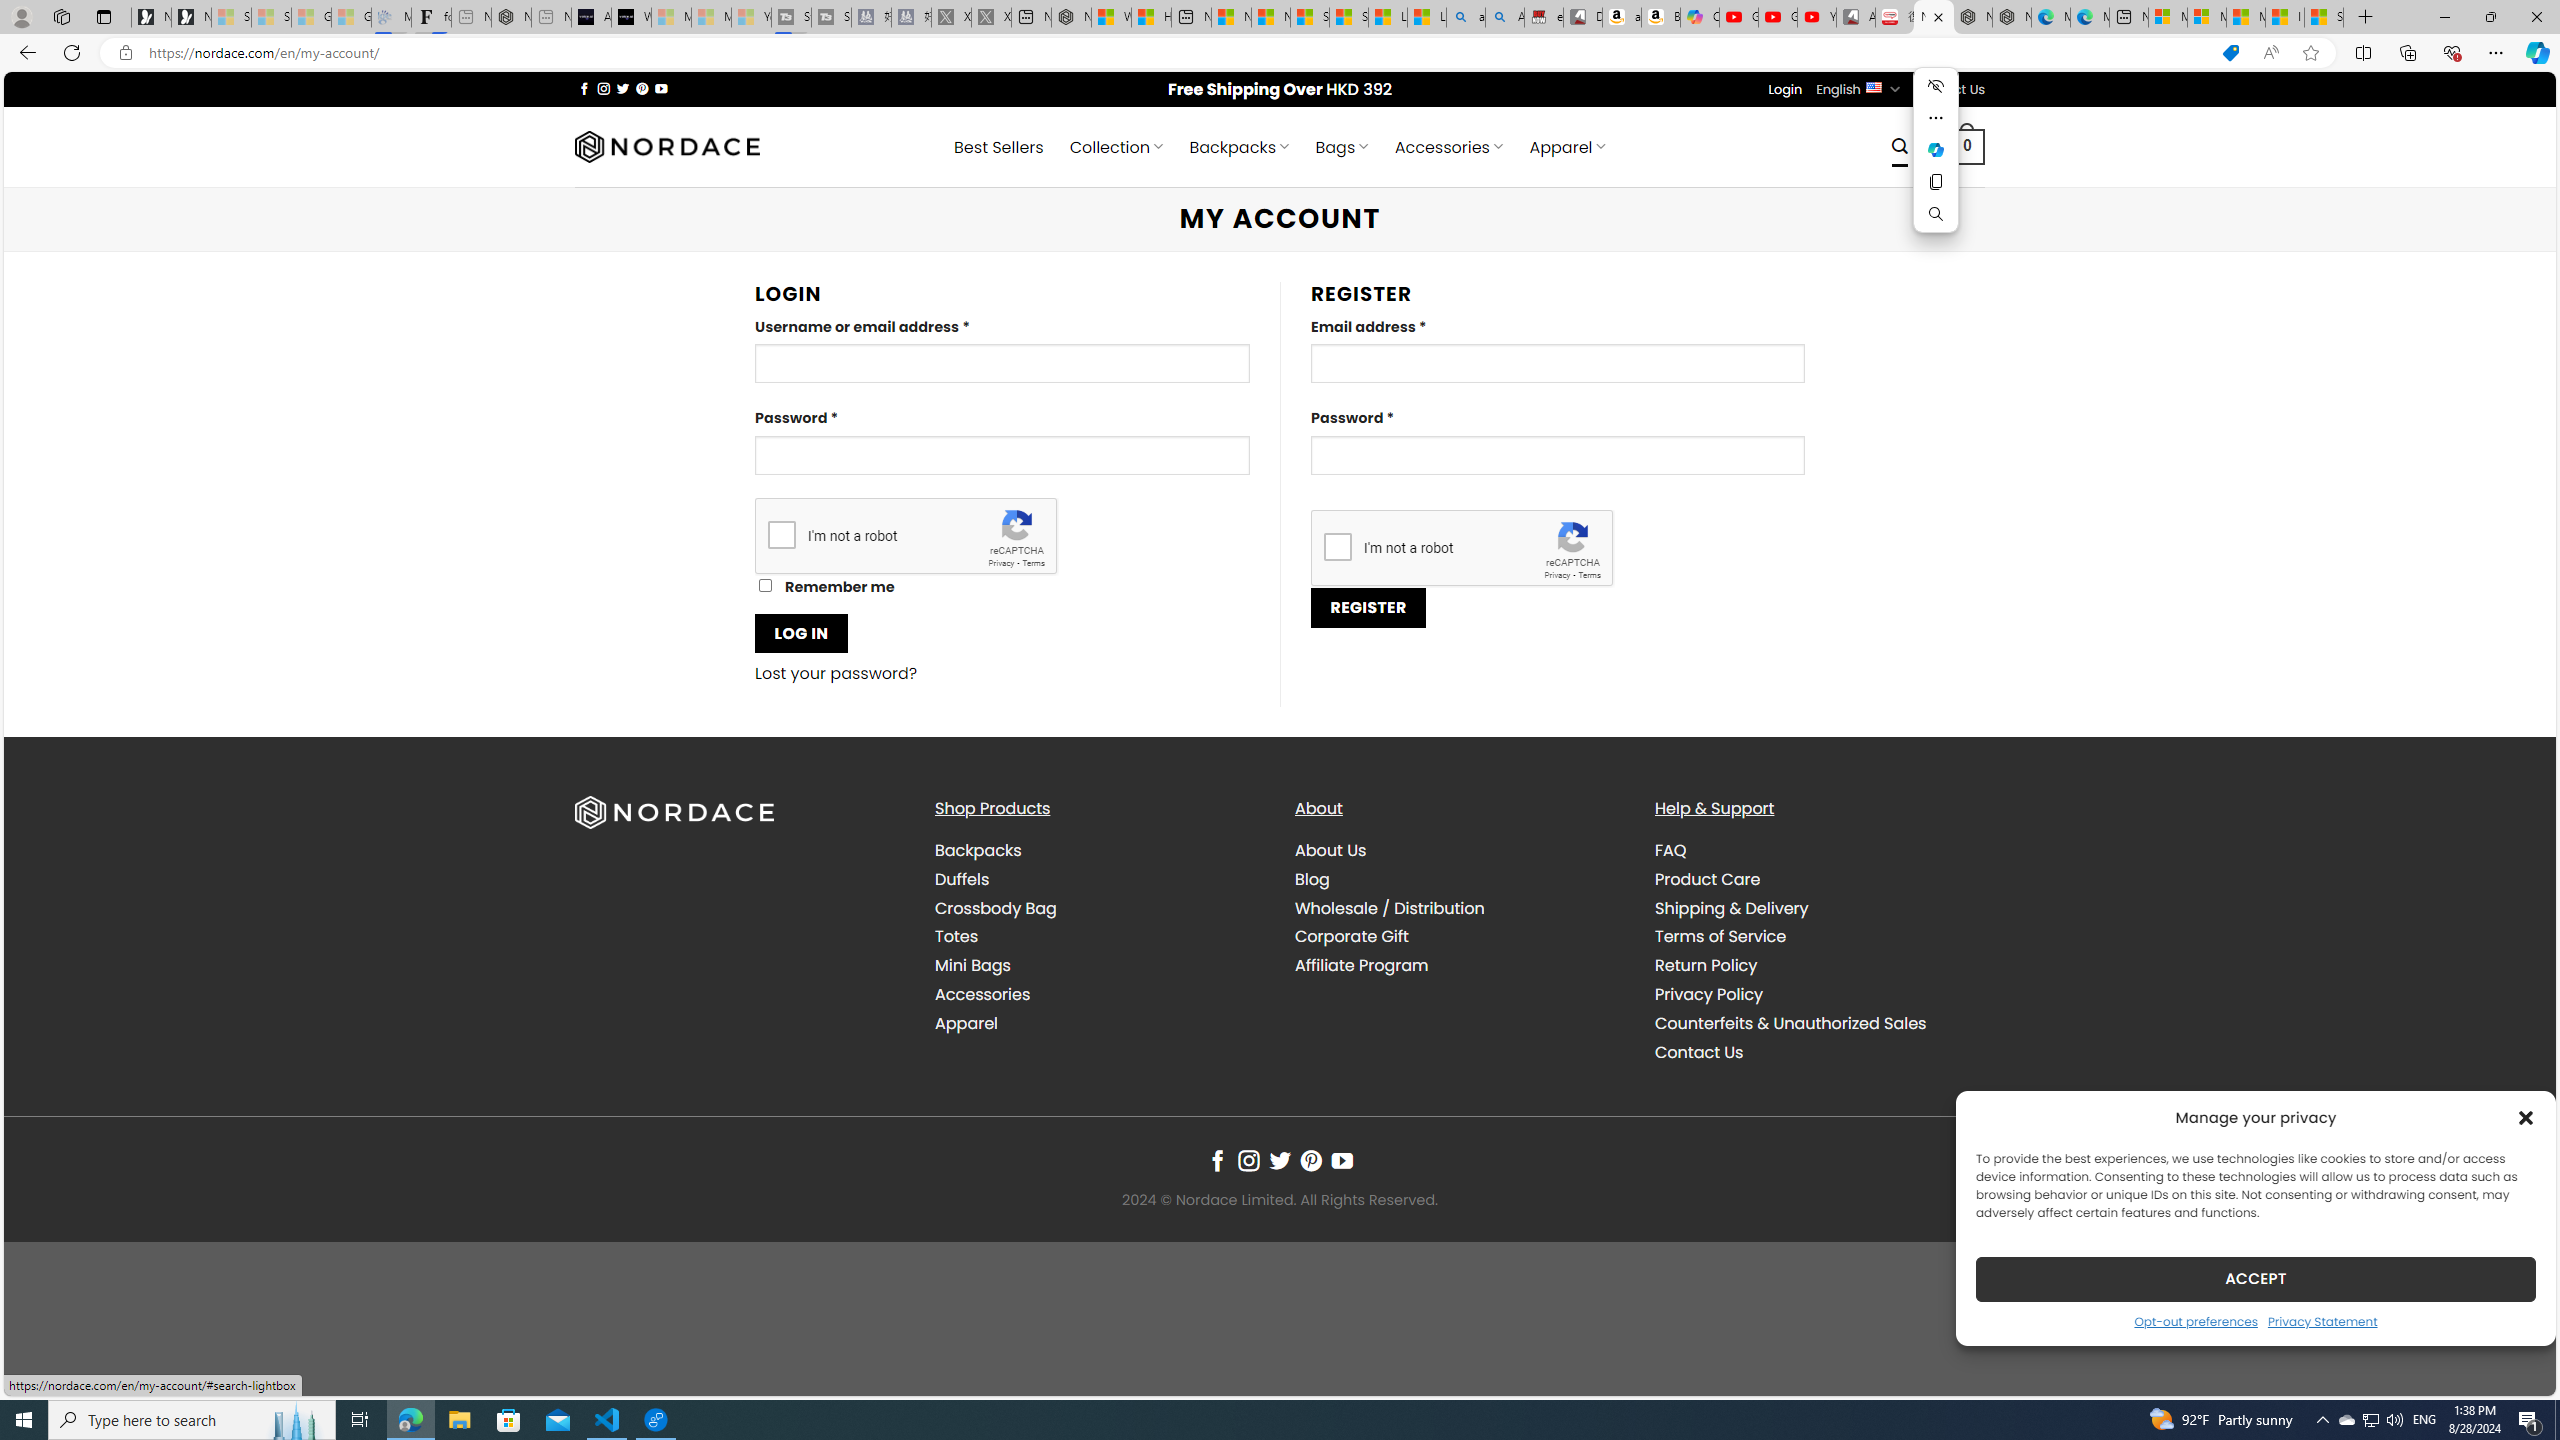  Describe the element at coordinates (1778, 17) in the screenshot. I see `Gloom - YouTube` at that location.